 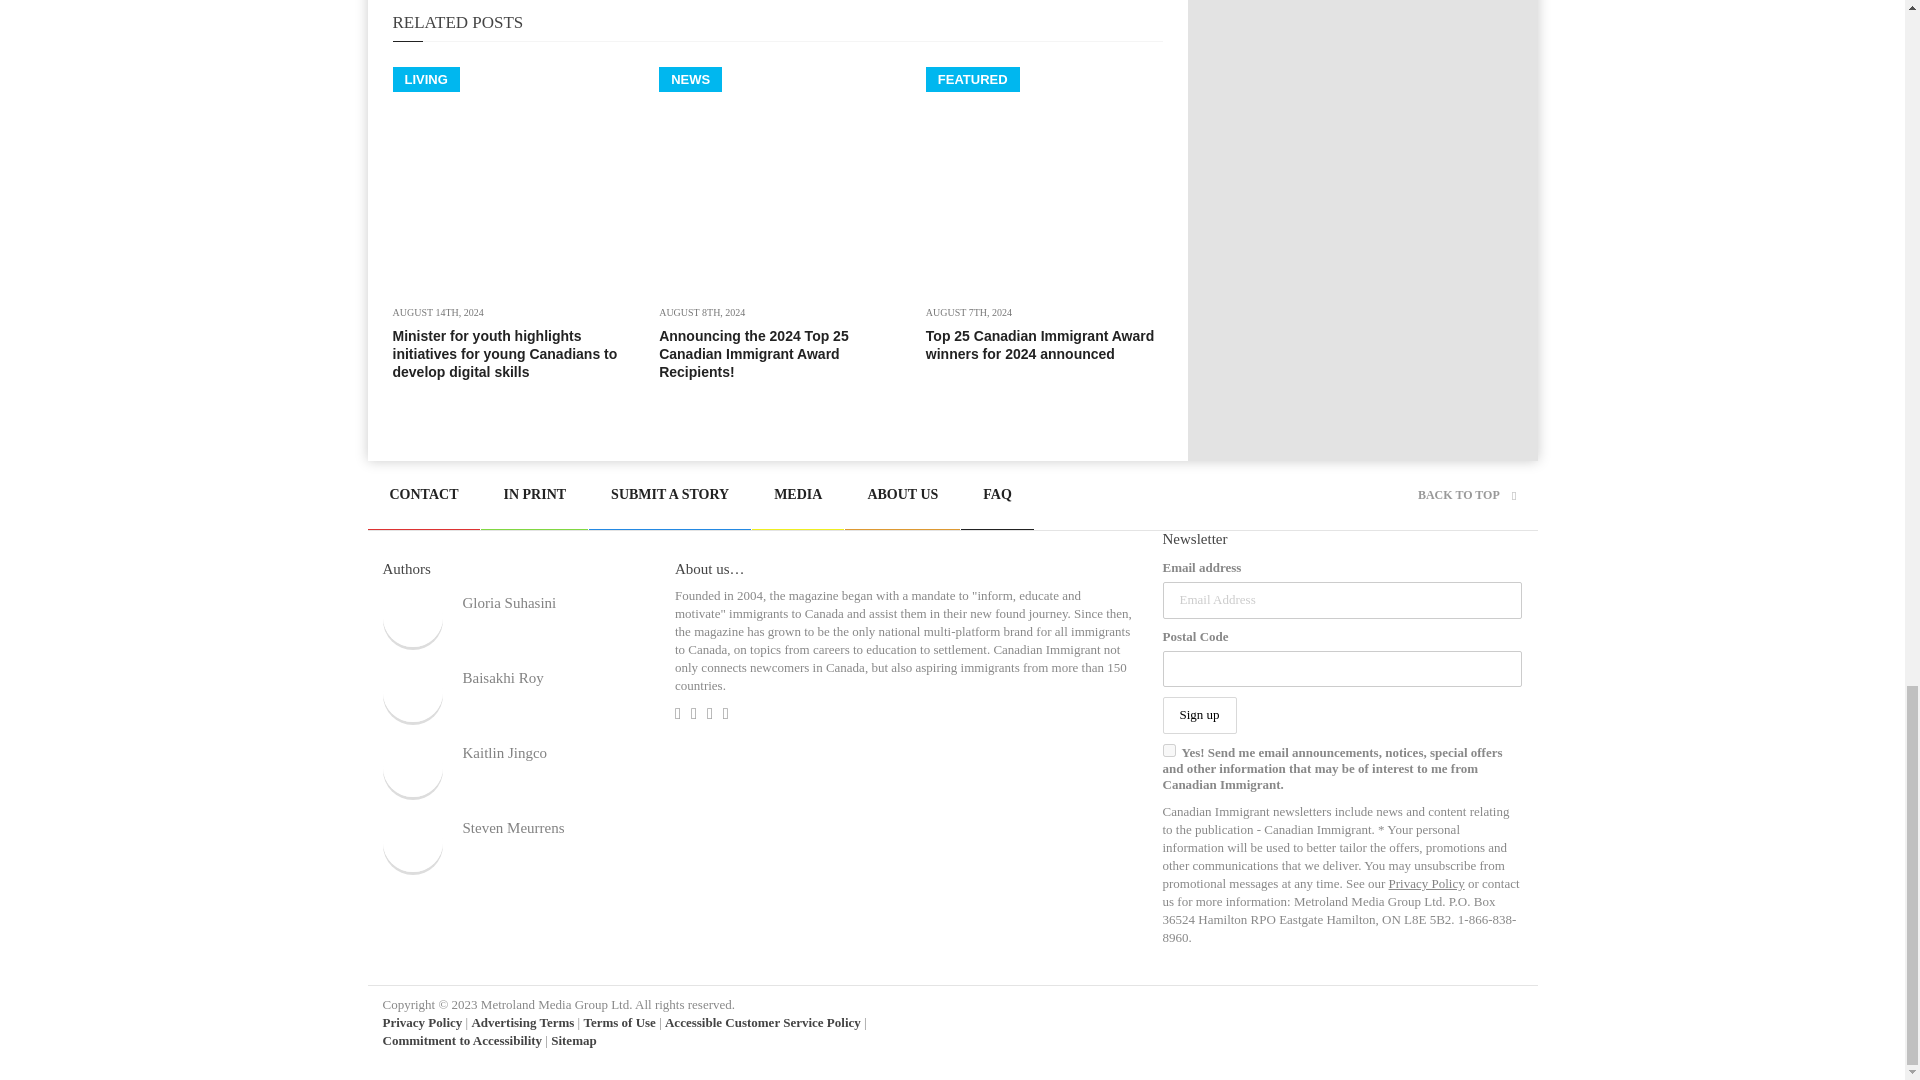 What do you see at coordinates (1466, 495) in the screenshot?
I see `BACK TO TOP` at bounding box center [1466, 495].